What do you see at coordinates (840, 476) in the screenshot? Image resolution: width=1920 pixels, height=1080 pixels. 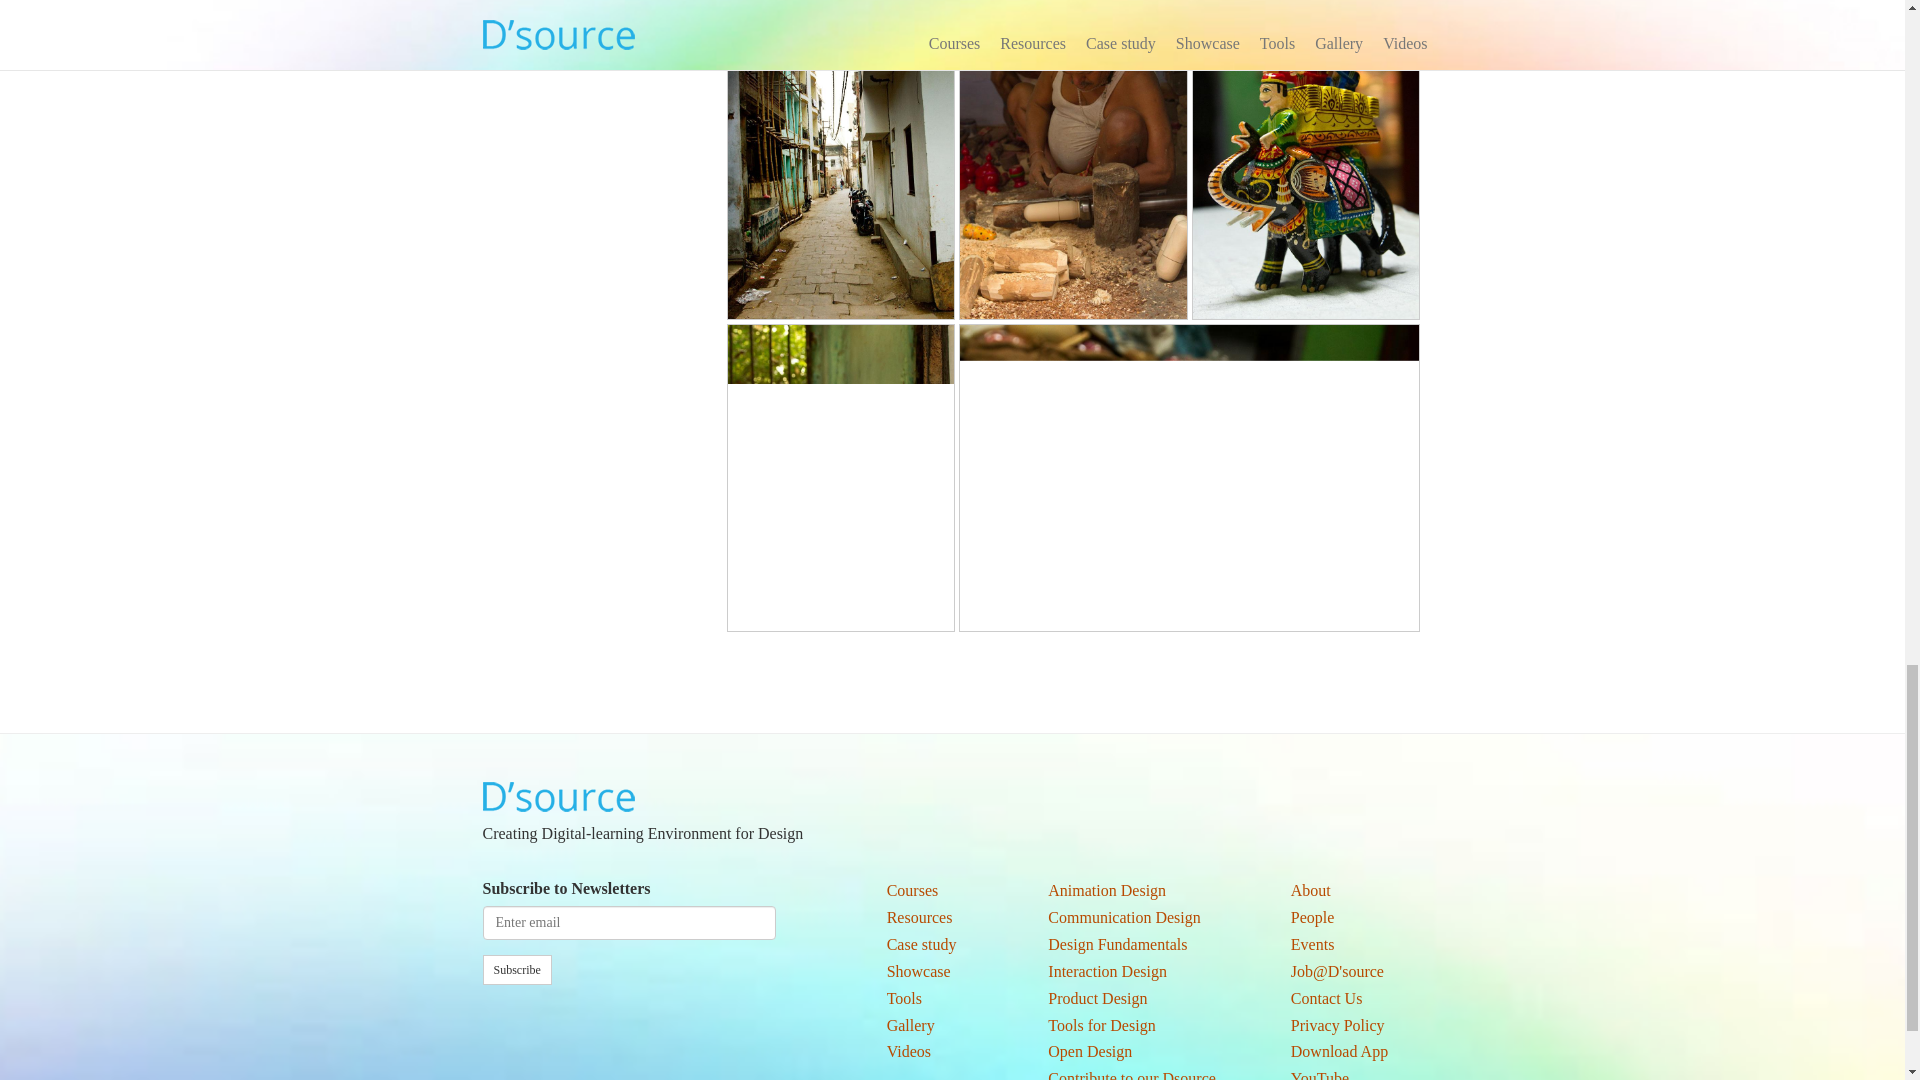 I see `Traditional wooden Sindhur Dhani.` at bounding box center [840, 476].